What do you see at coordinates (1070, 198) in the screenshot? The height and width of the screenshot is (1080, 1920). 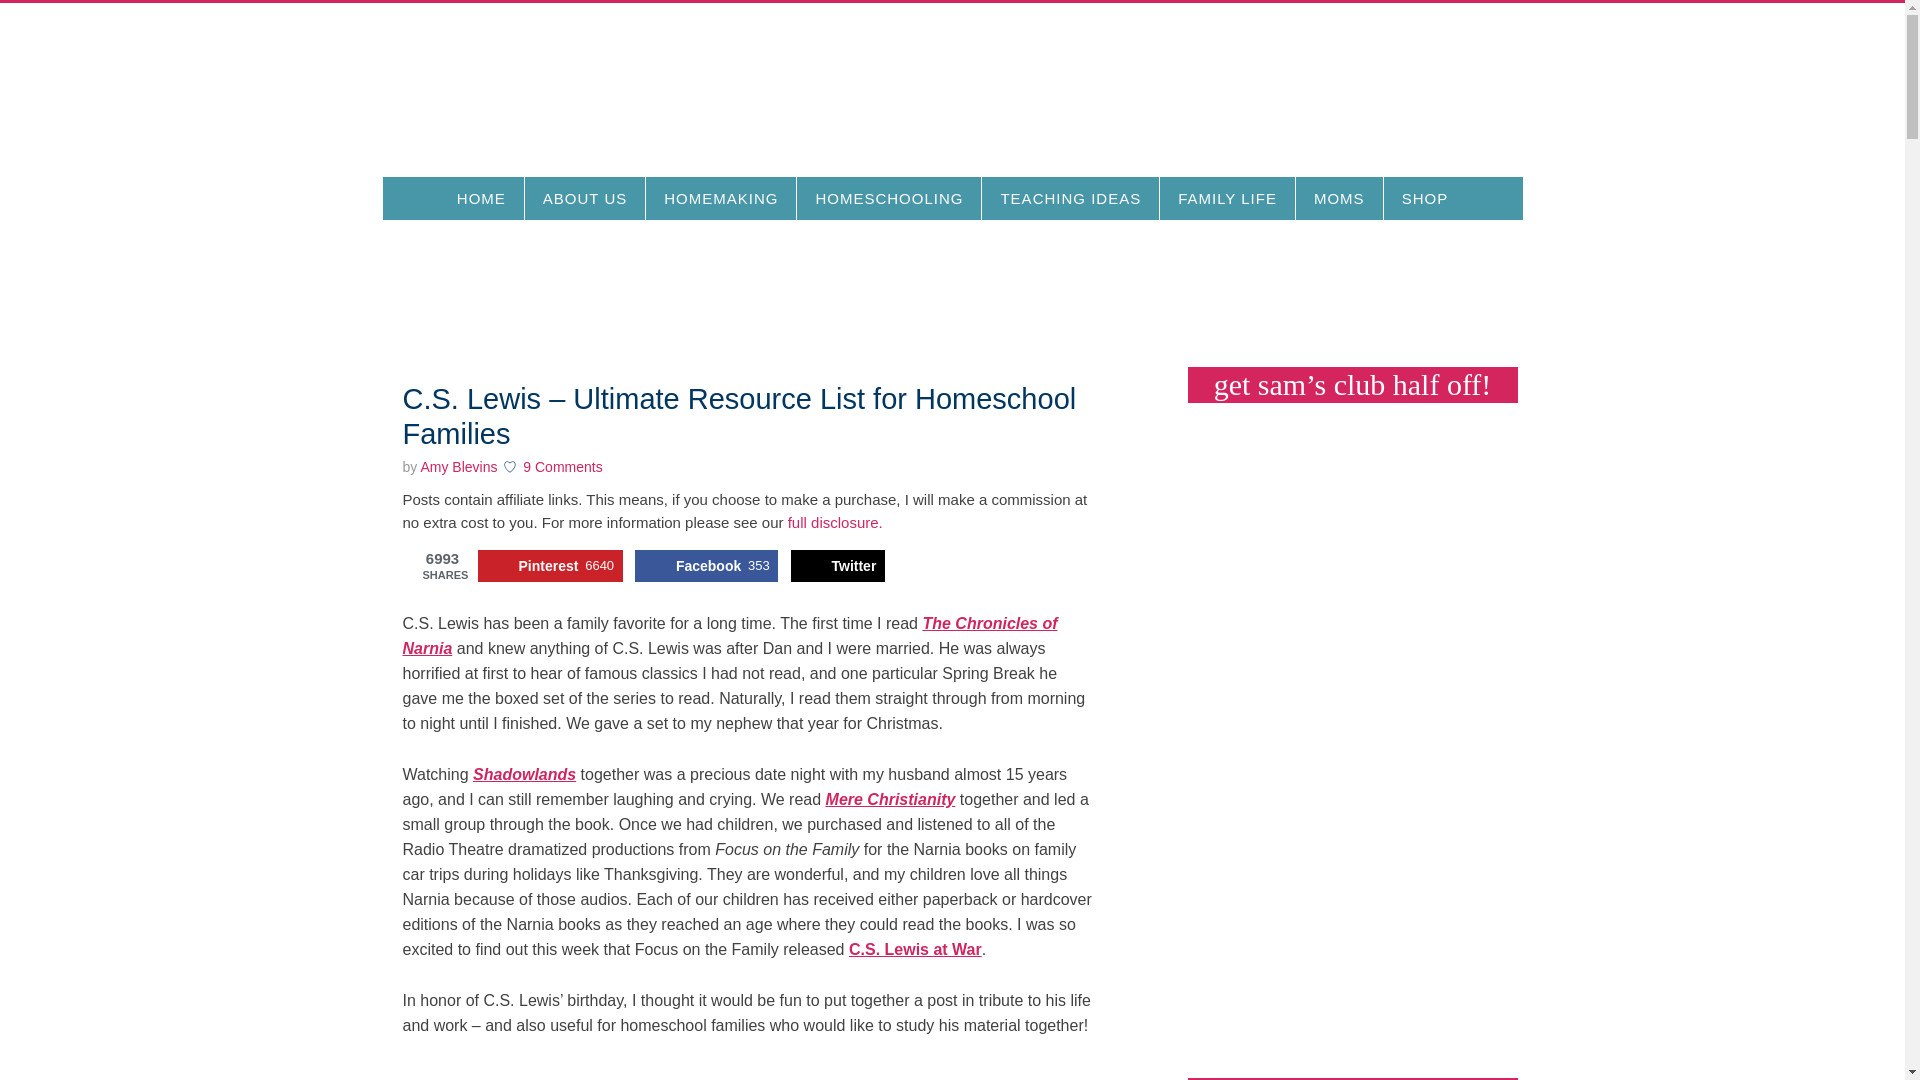 I see `TEACHING IDEAS` at bounding box center [1070, 198].